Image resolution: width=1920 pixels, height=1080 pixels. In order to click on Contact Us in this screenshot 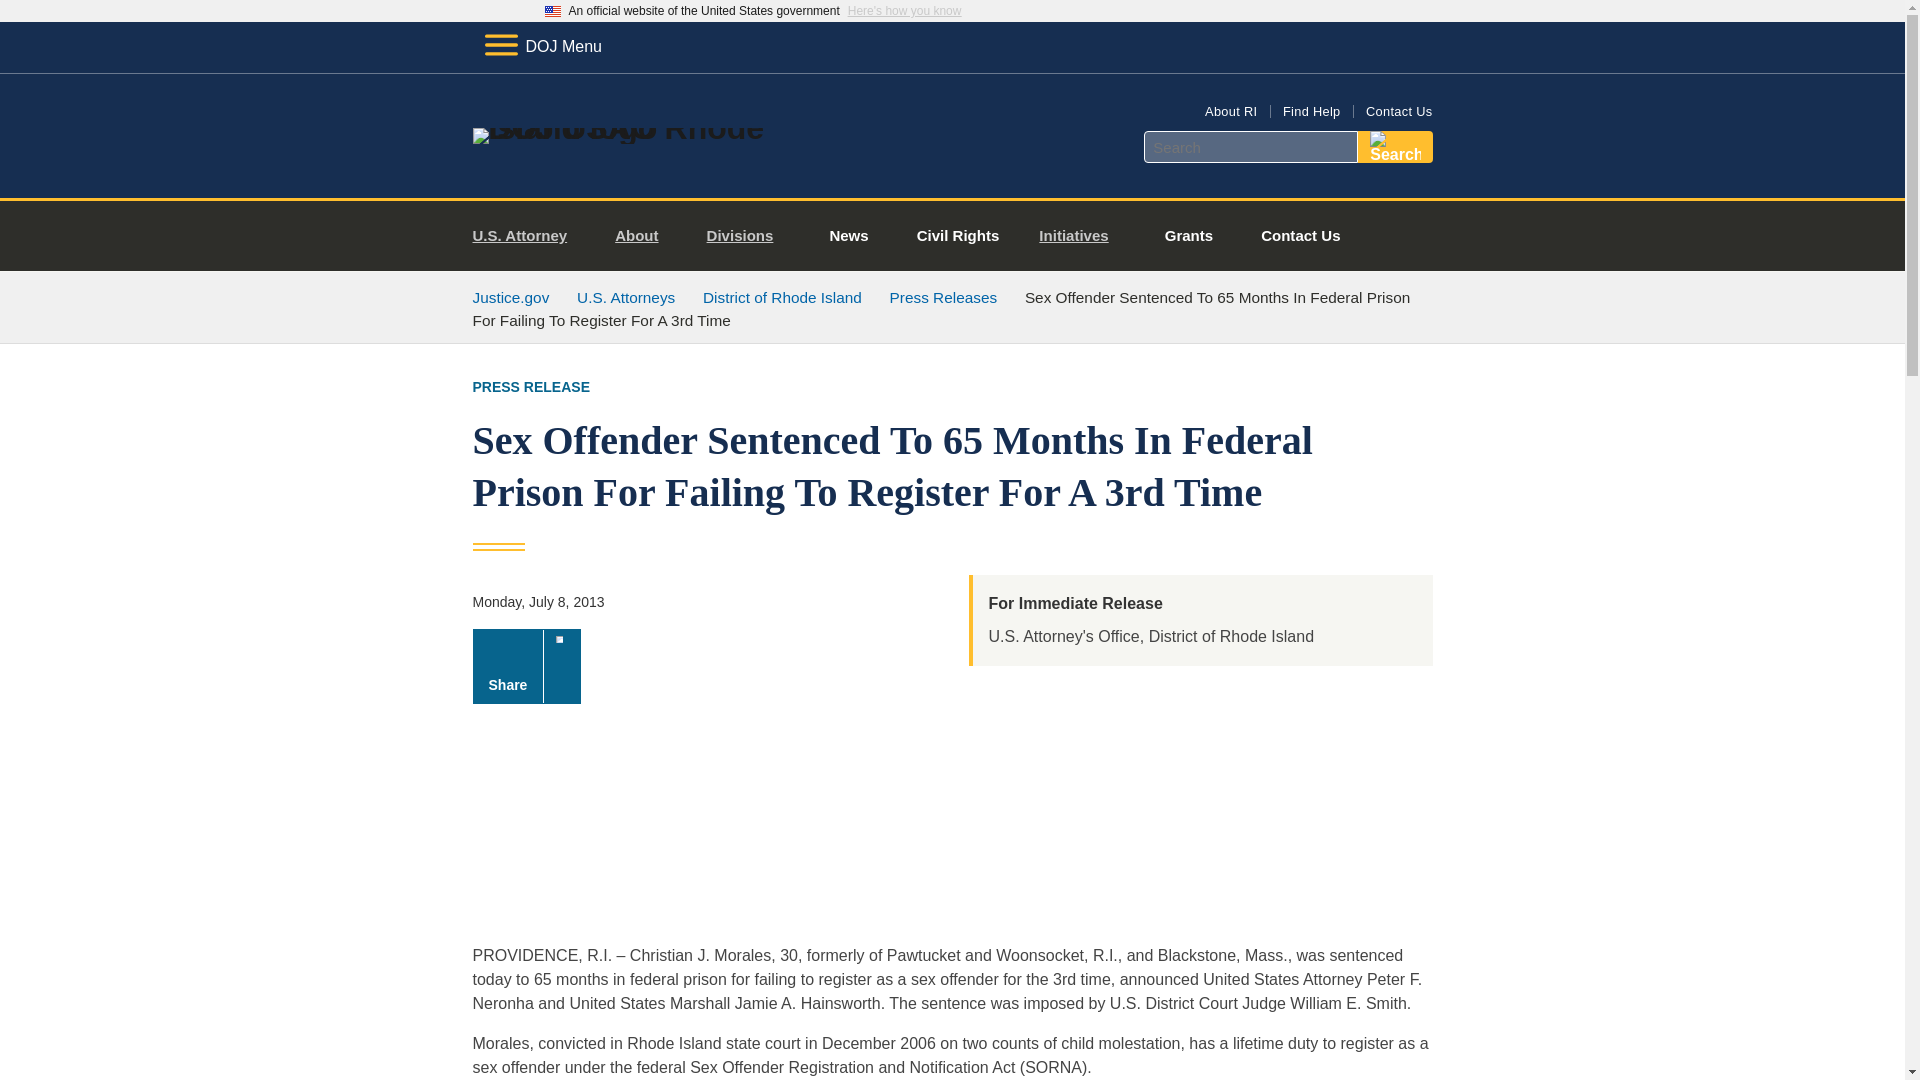, I will do `click(1398, 110)`.